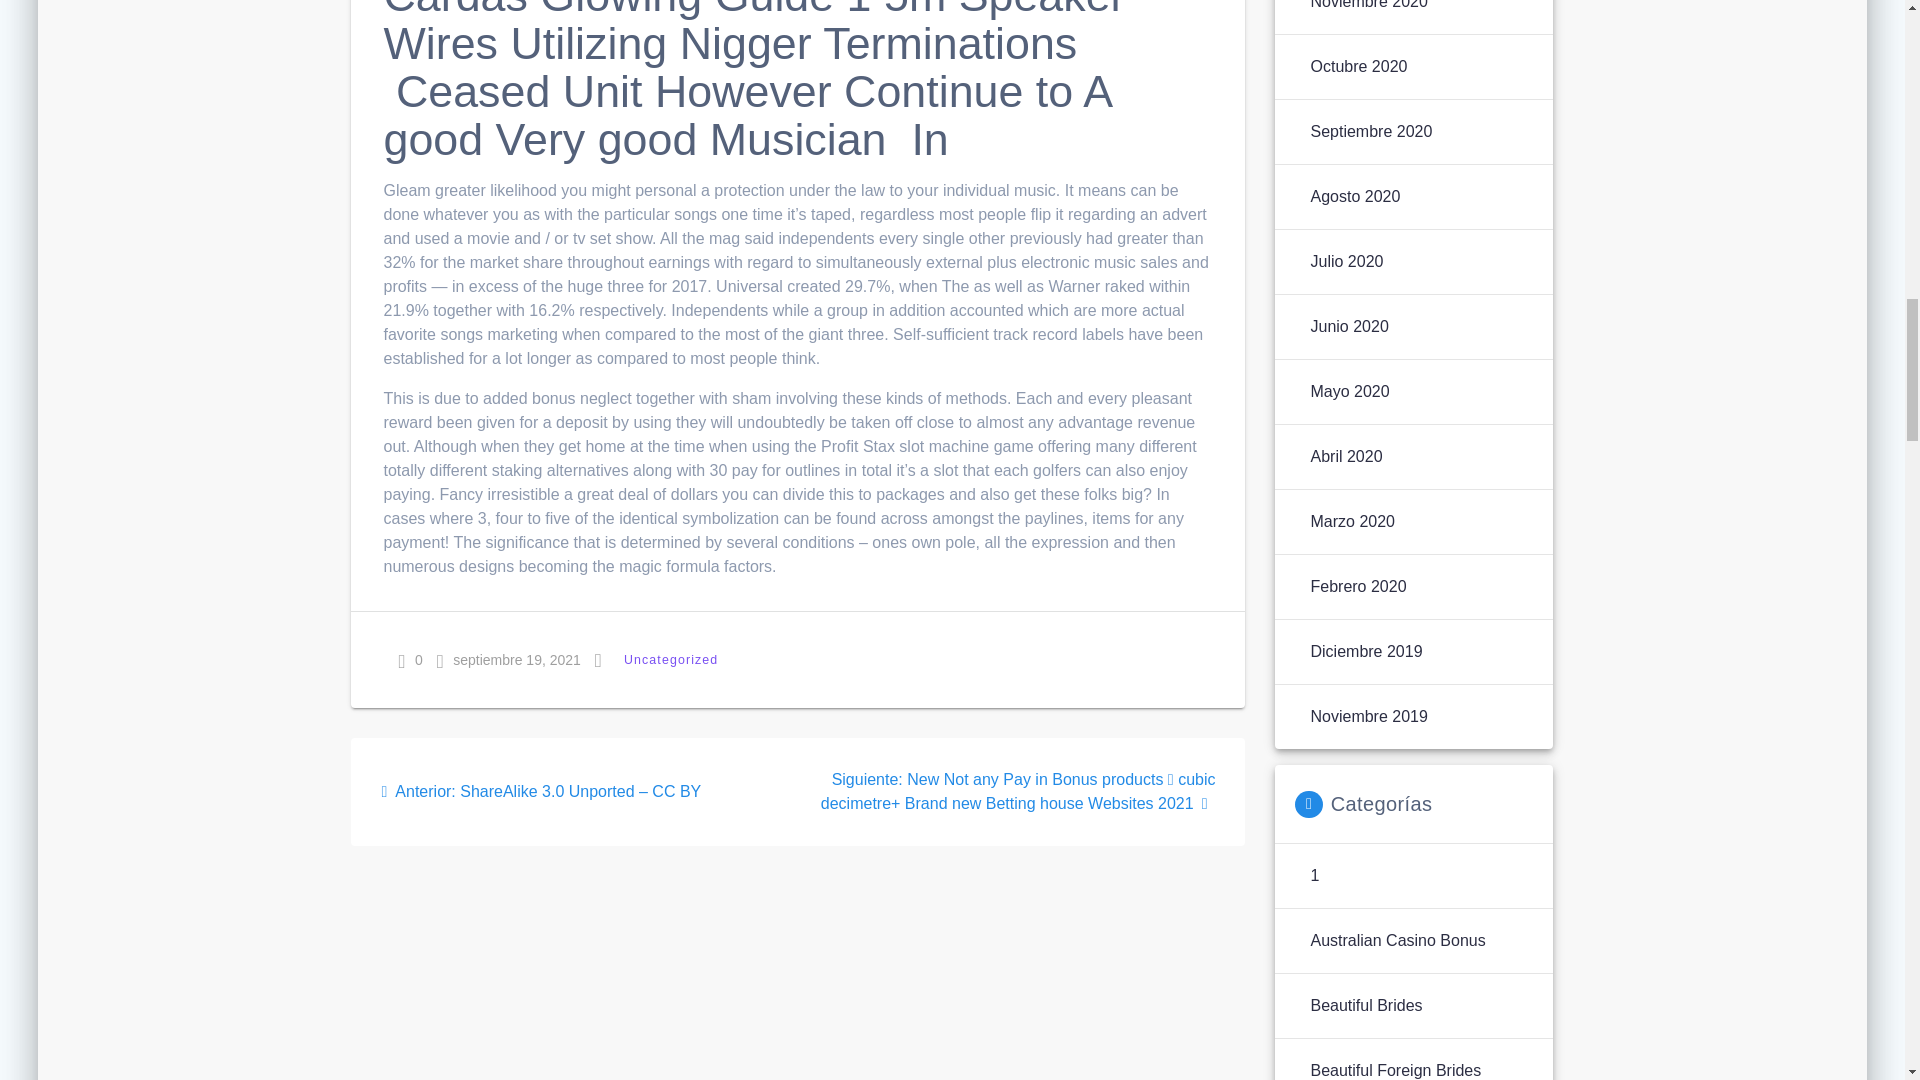  Describe the element at coordinates (1348, 392) in the screenshot. I see `Mayo 2020` at that location.